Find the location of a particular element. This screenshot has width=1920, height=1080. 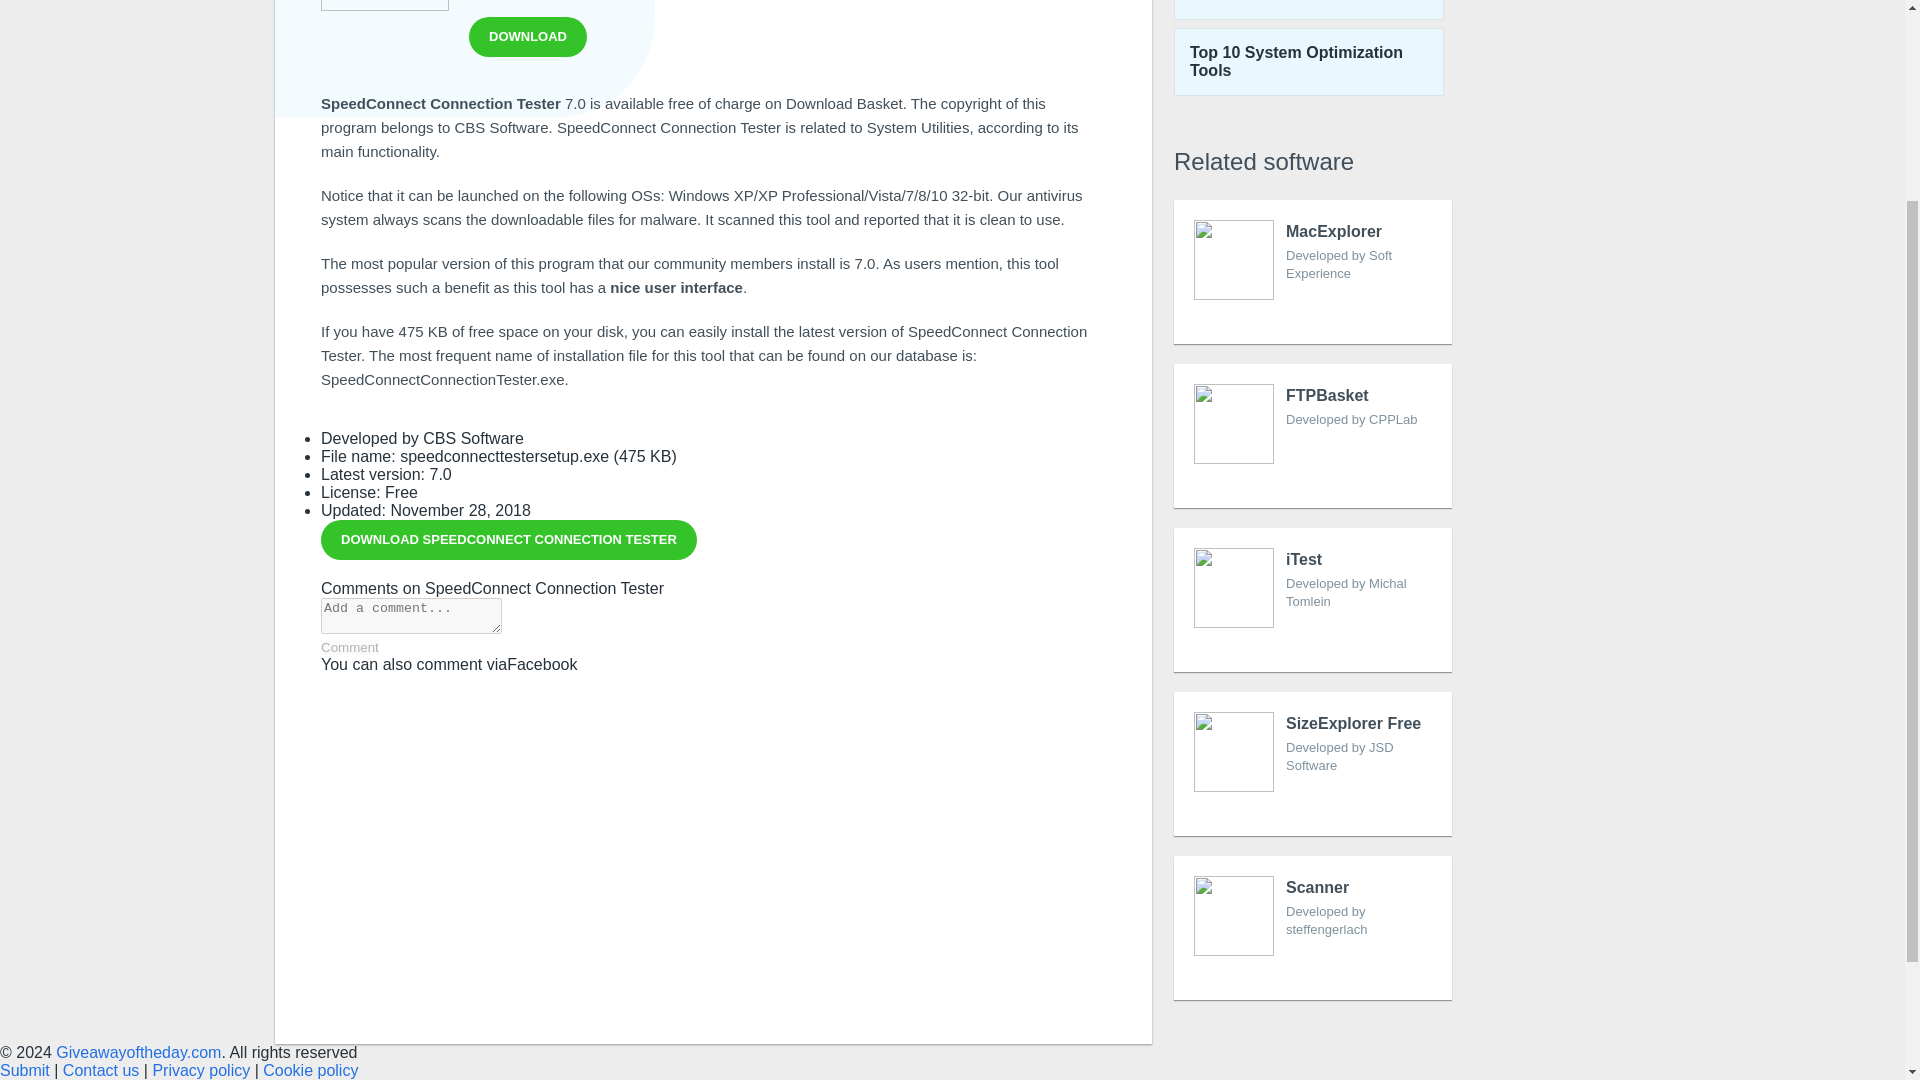

DOWNLOAD SPEEDCONNECT CONNECTION TESTER is located at coordinates (1312, 272).